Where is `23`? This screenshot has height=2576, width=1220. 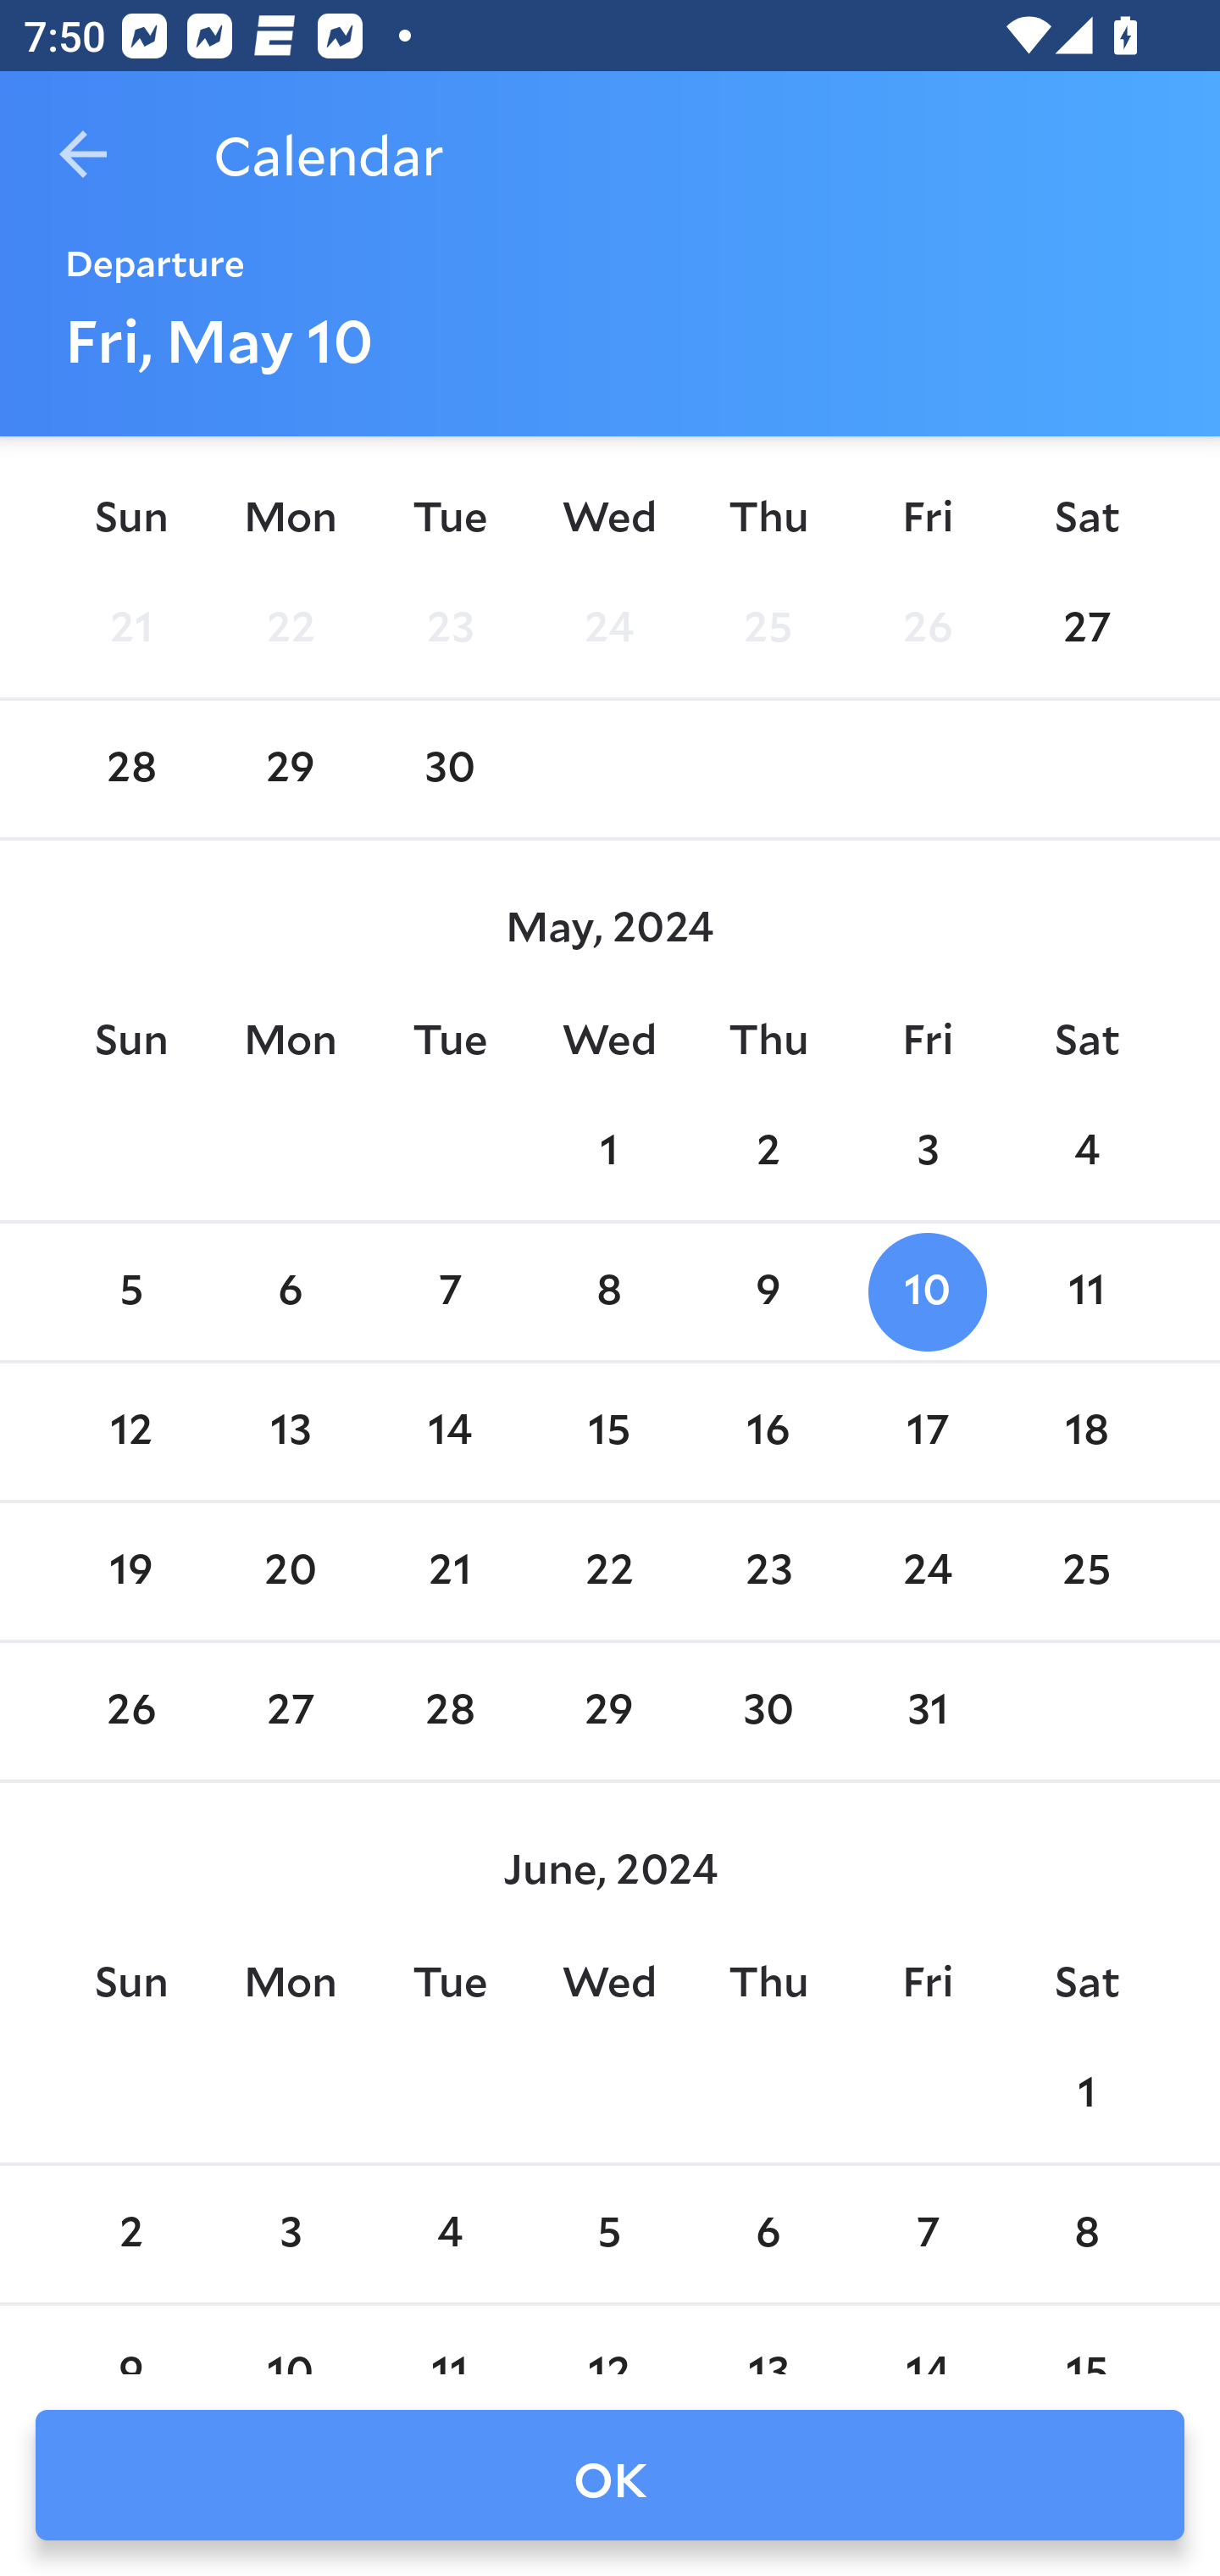 23 is located at coordinates (449, 628).